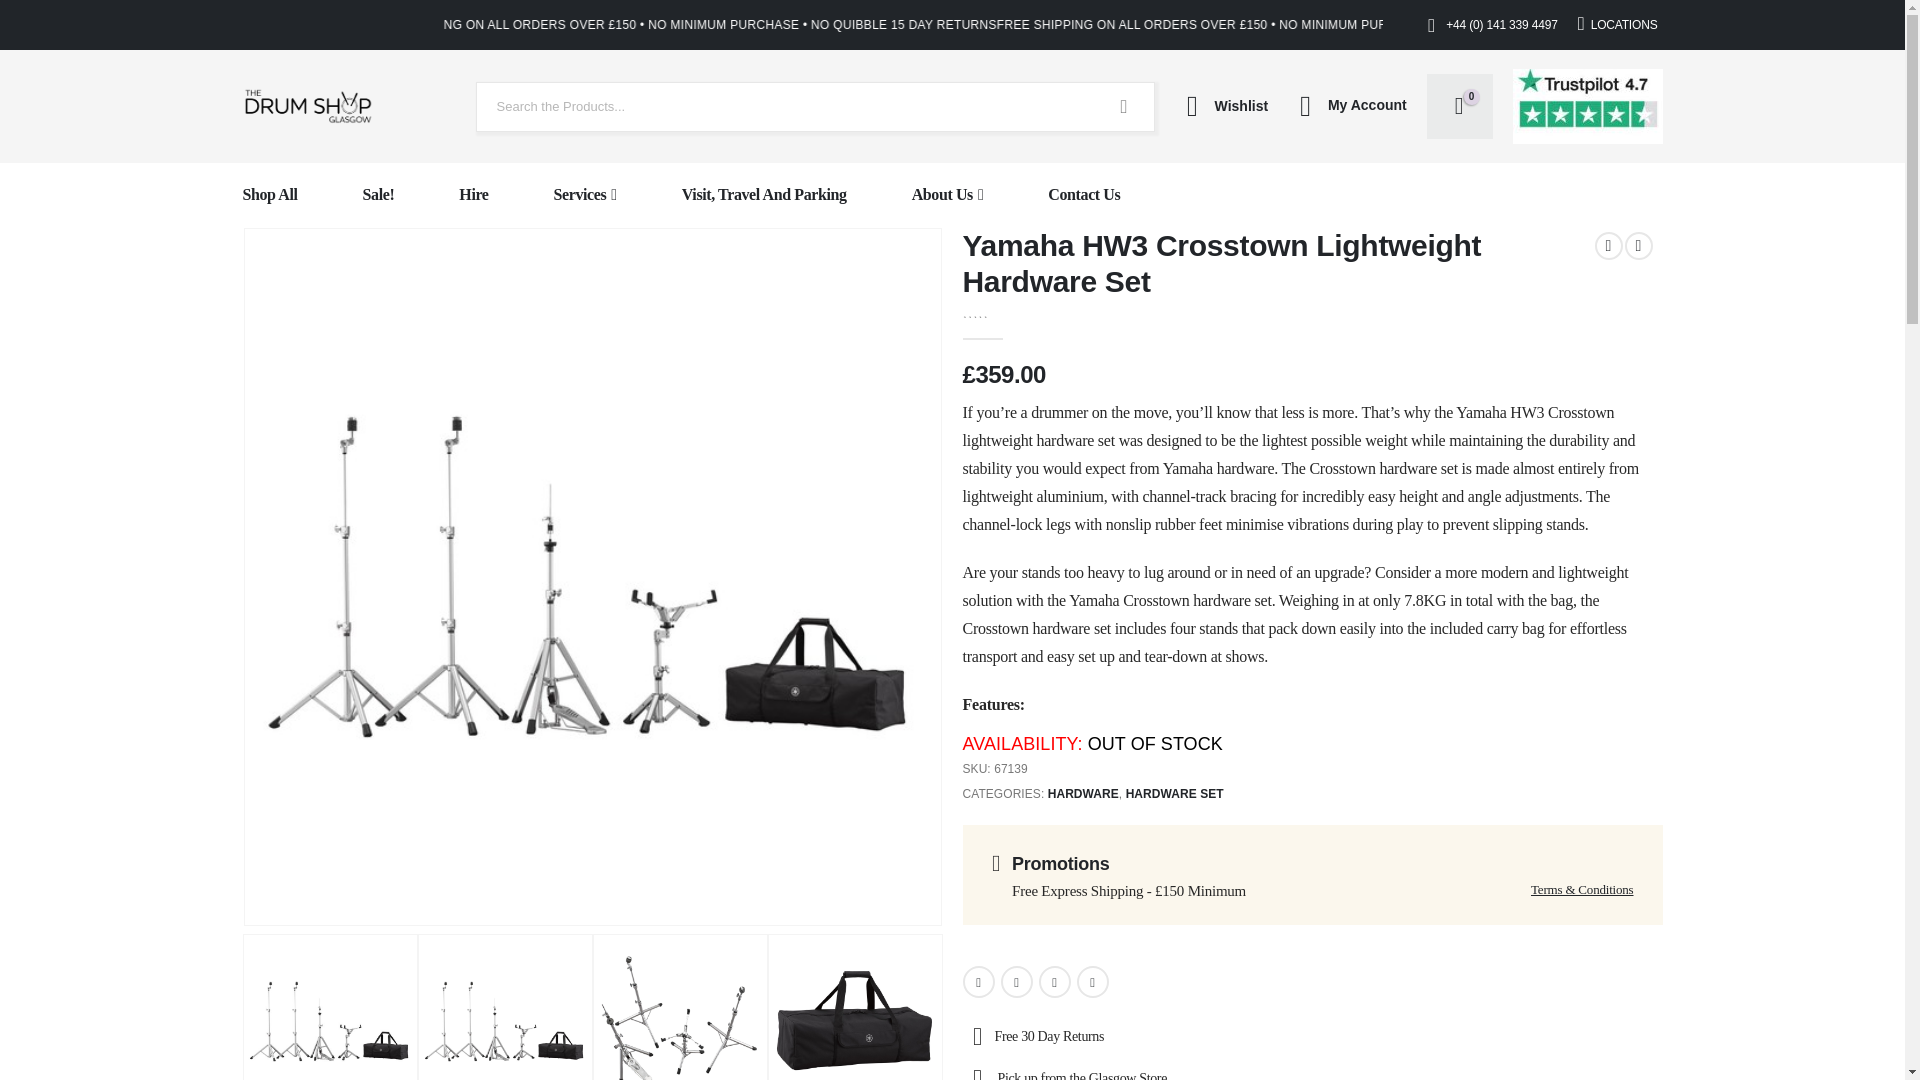 The image size is (1920, 1080). I want to click on LinkedIn, so click(1054, 981).